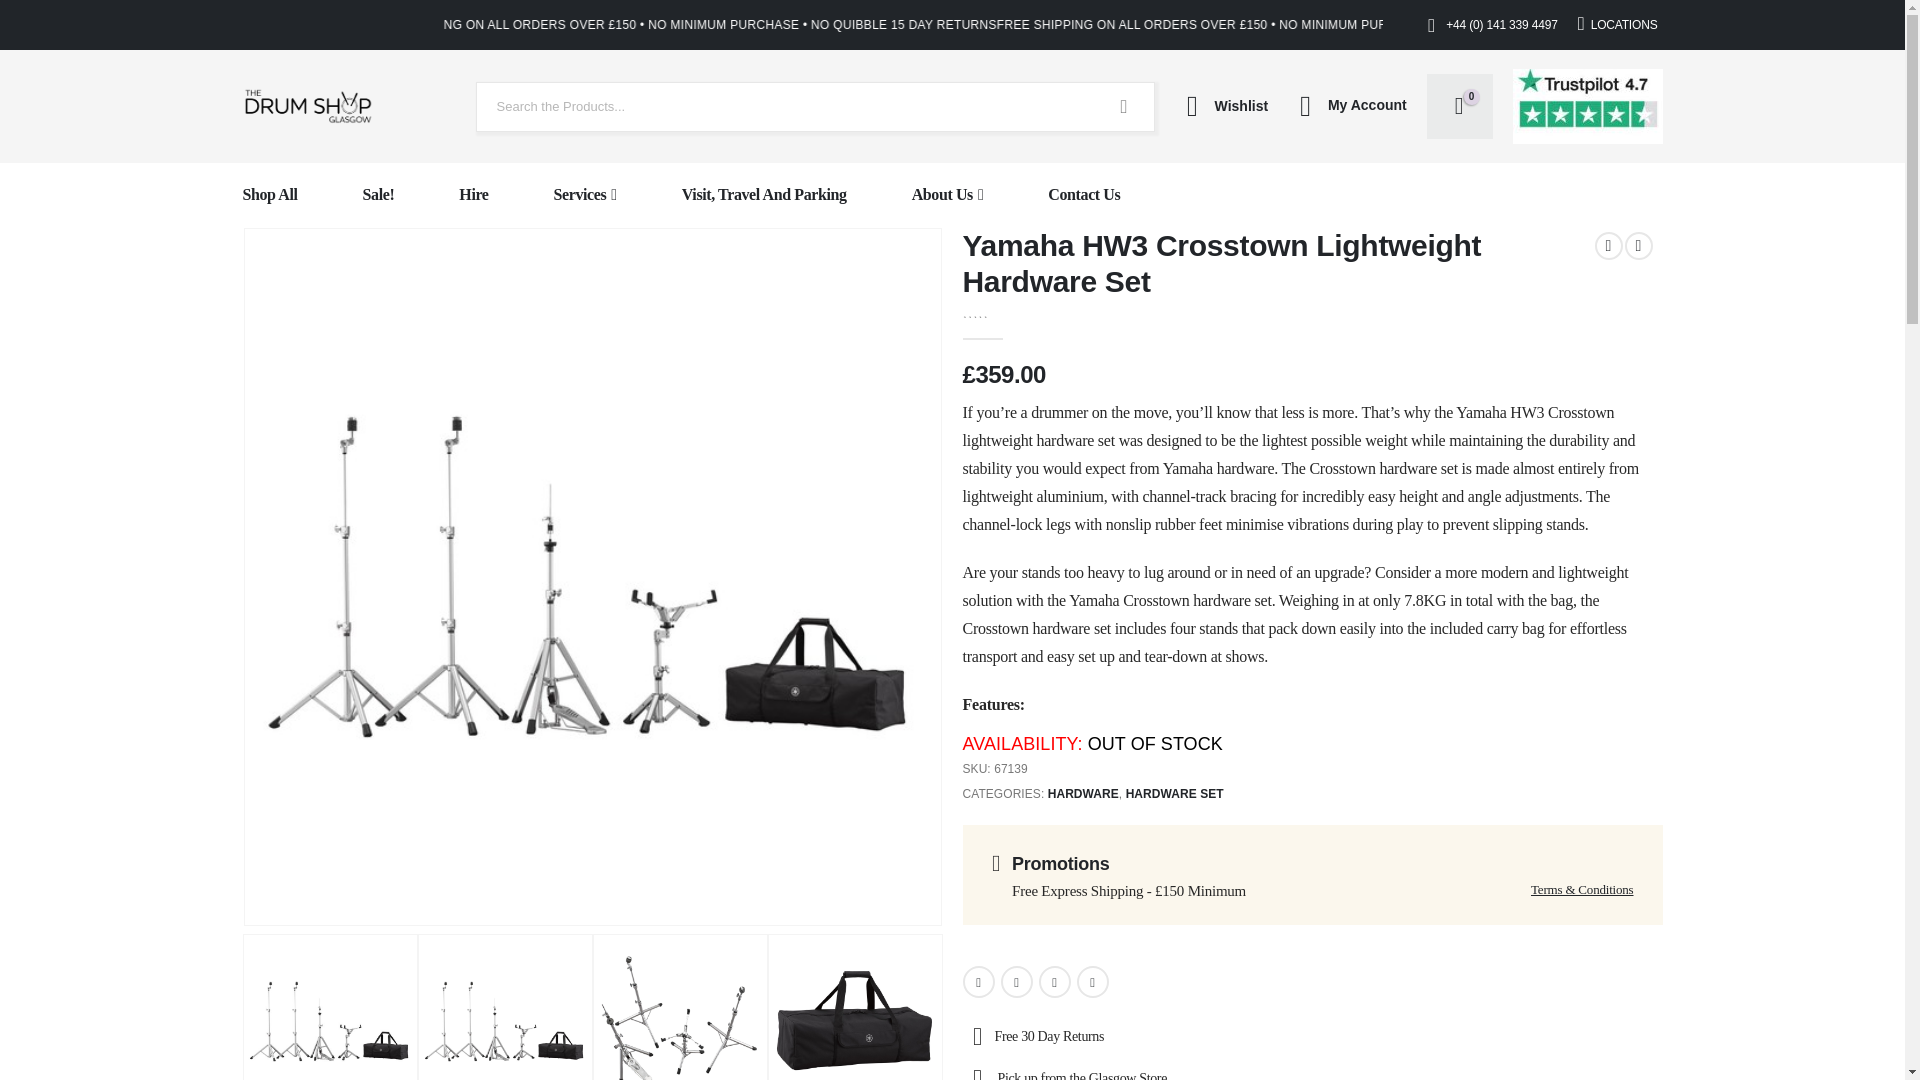 The image size is (1920, 1080). I want to click on LinkedIn, so click(1054, 981).